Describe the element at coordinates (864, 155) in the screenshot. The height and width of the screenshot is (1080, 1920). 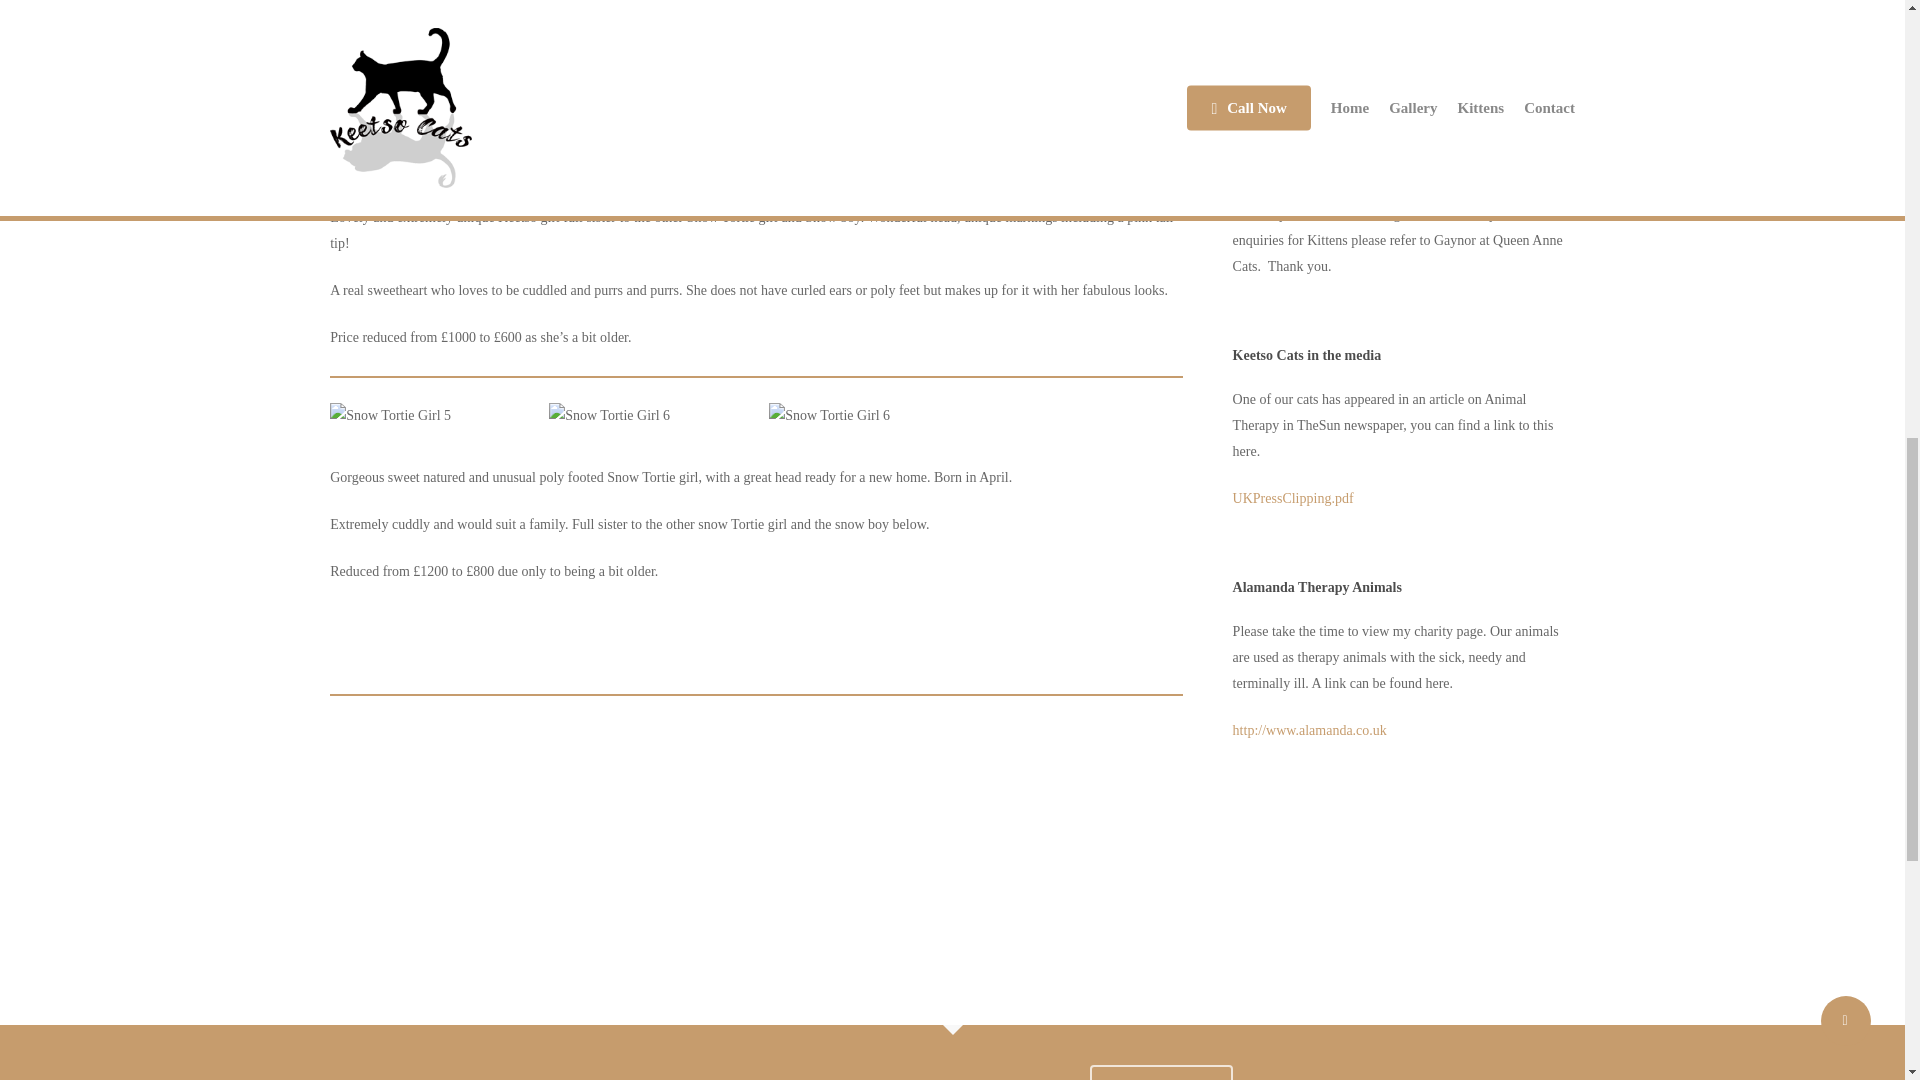
I see `Snow Tortie Girl 3` at that location.